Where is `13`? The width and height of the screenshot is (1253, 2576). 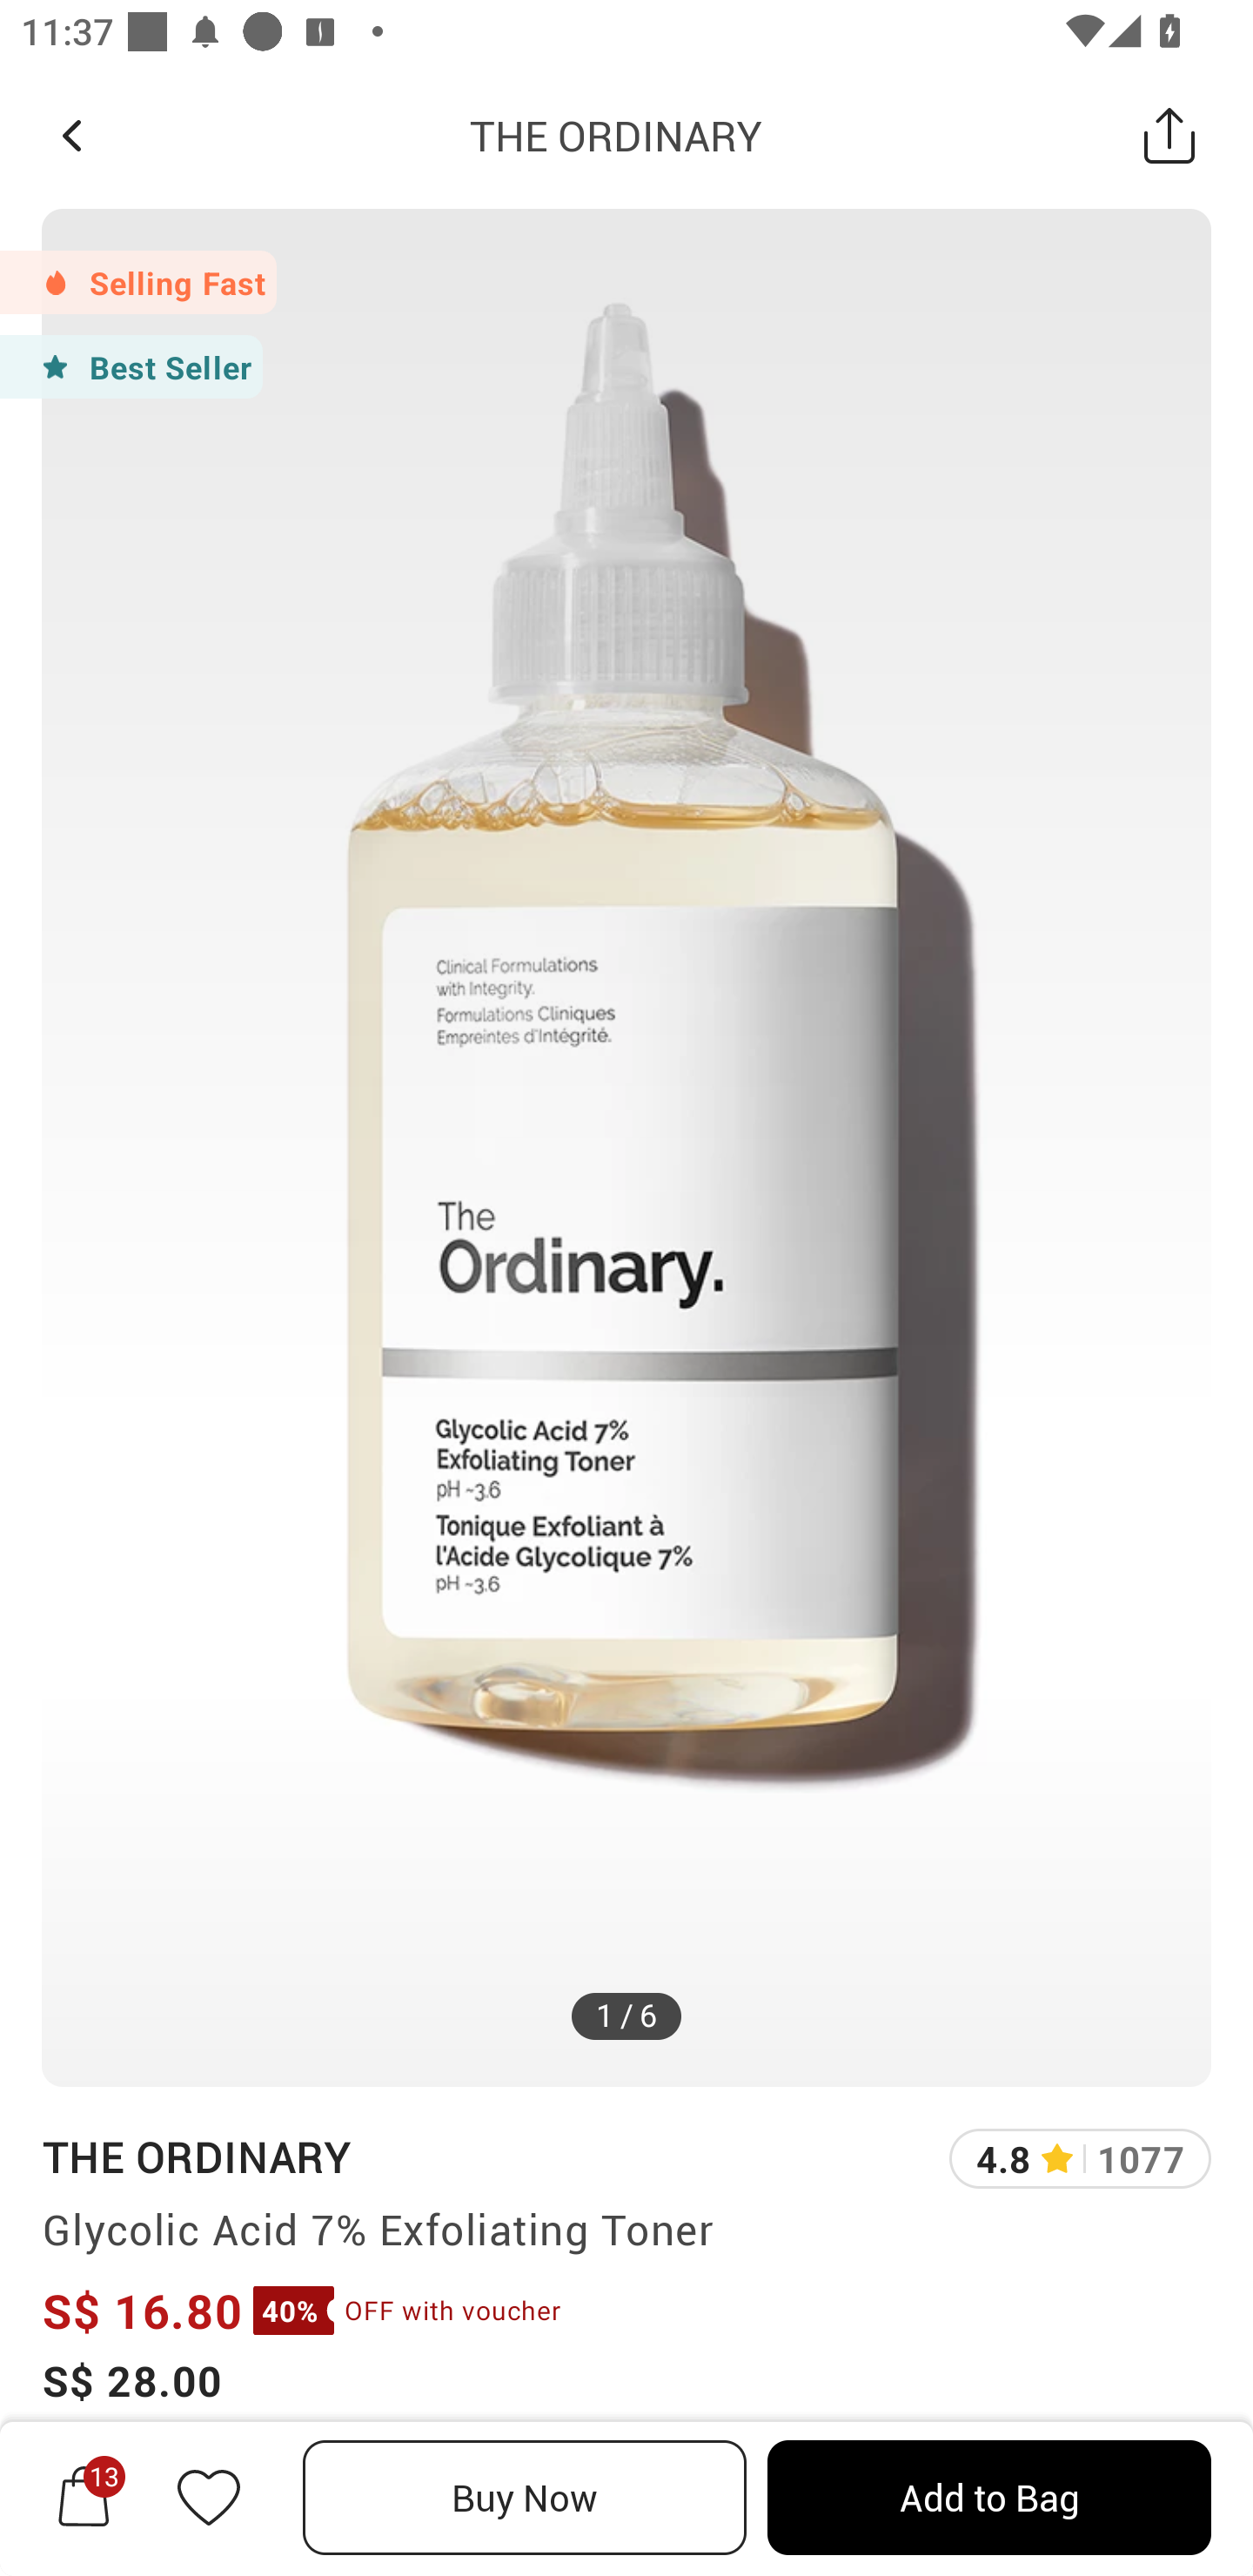
13 is located at coordinates (84, 2497).